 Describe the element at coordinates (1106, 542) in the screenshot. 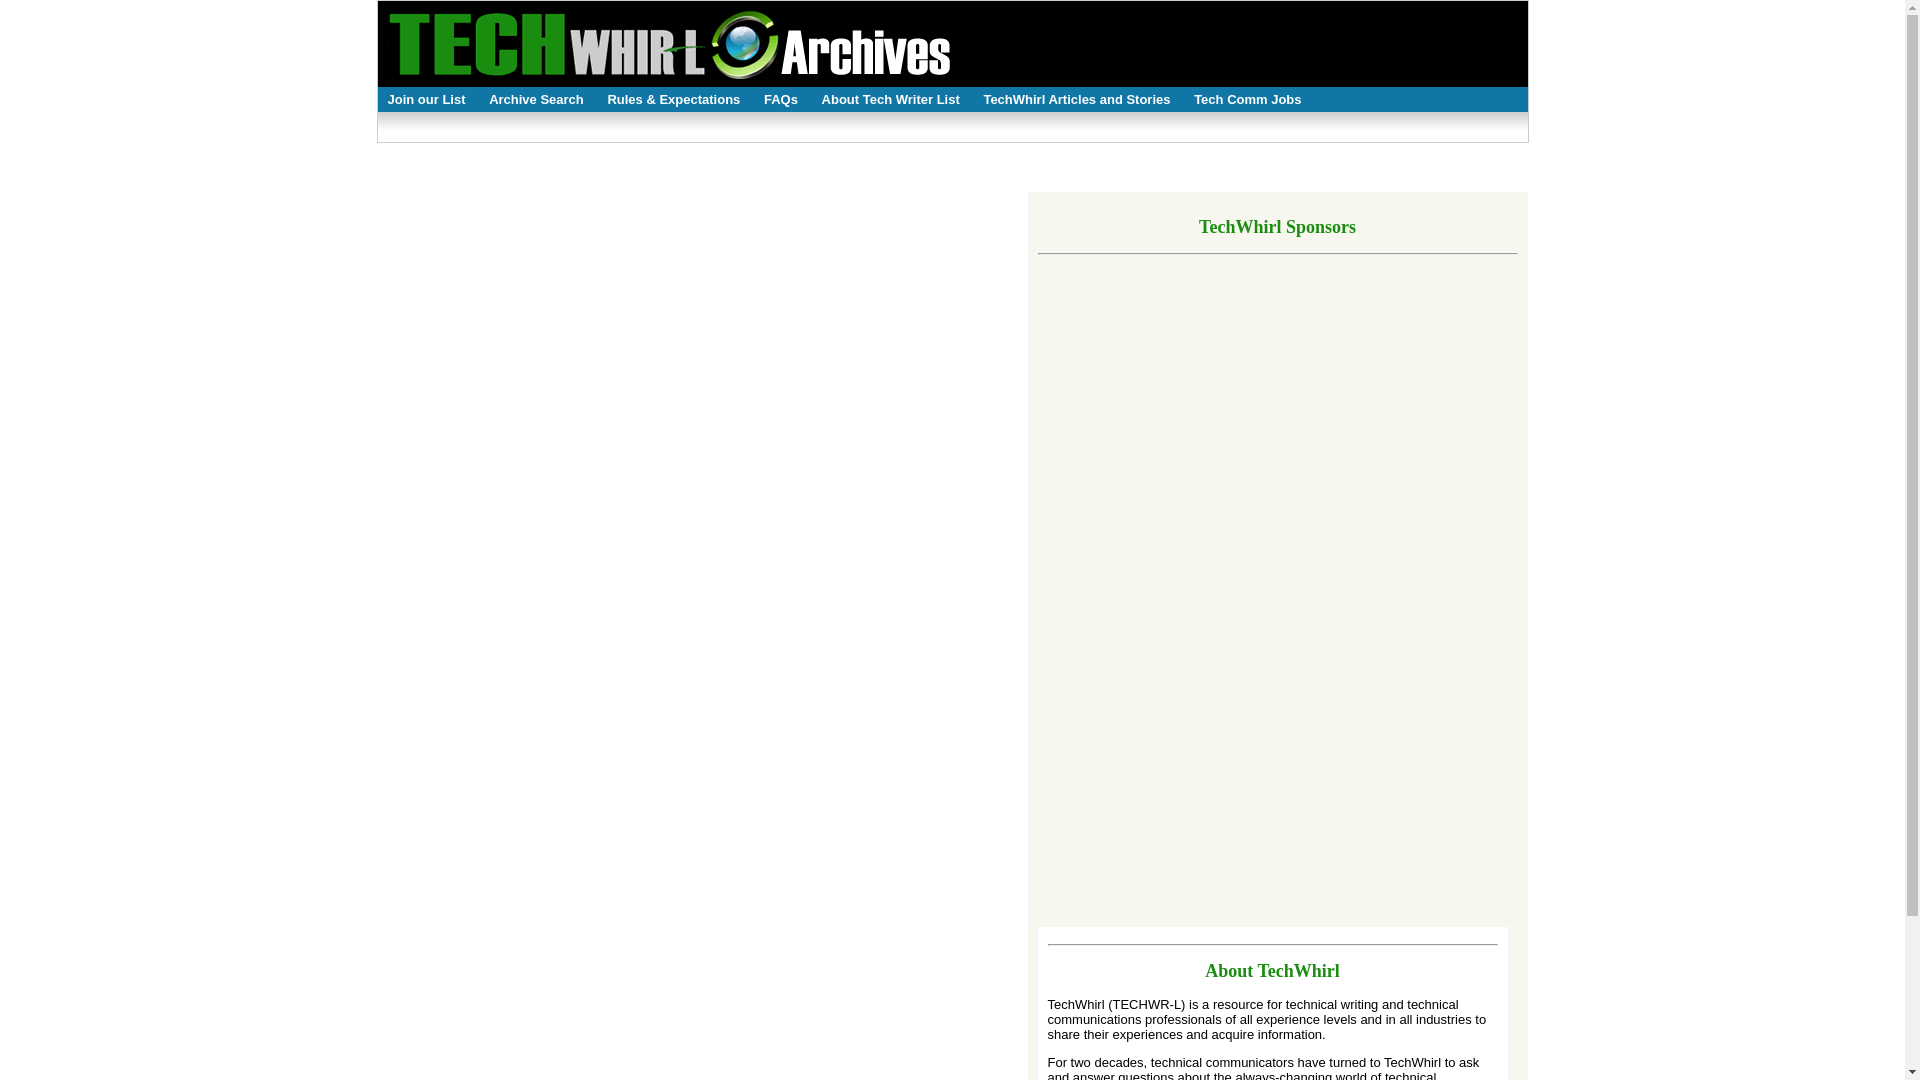

I see `3rd party ad content` at that location.